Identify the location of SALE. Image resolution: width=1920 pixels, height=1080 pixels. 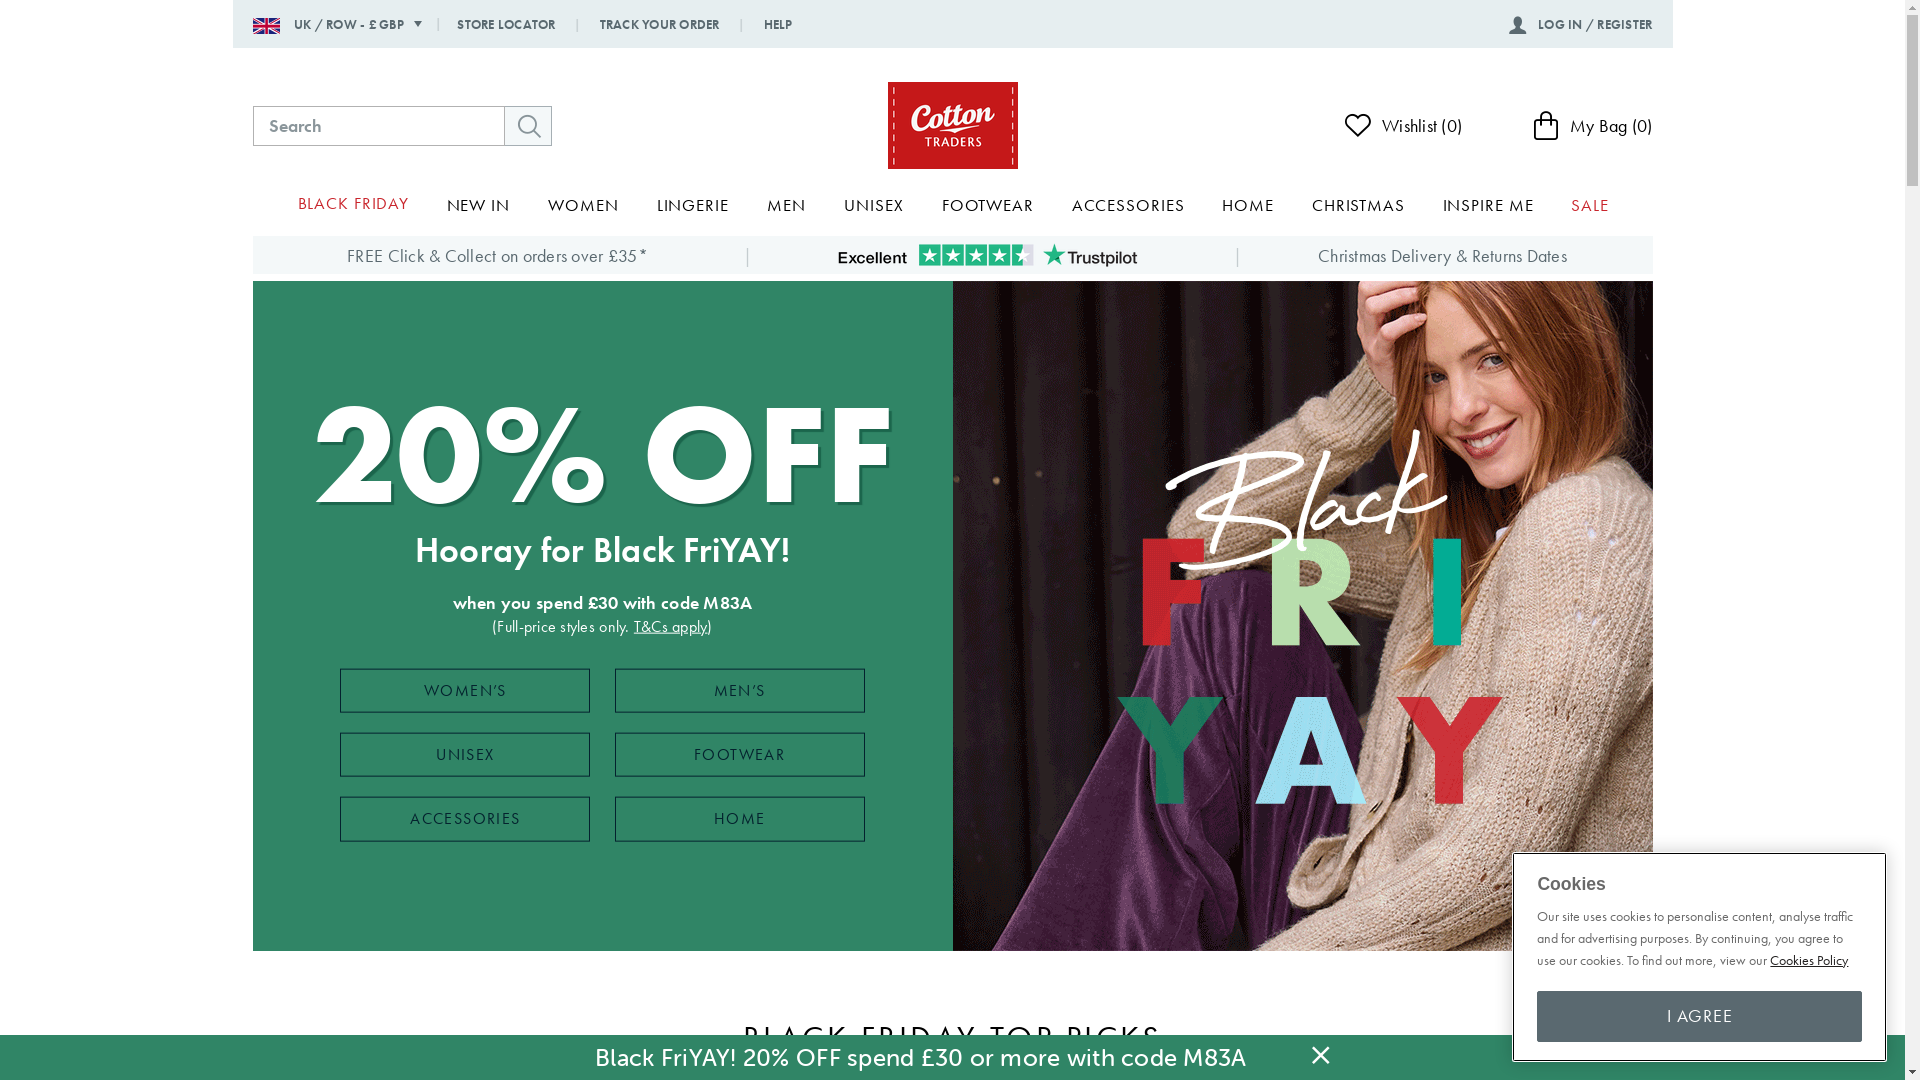
(1590, 206).